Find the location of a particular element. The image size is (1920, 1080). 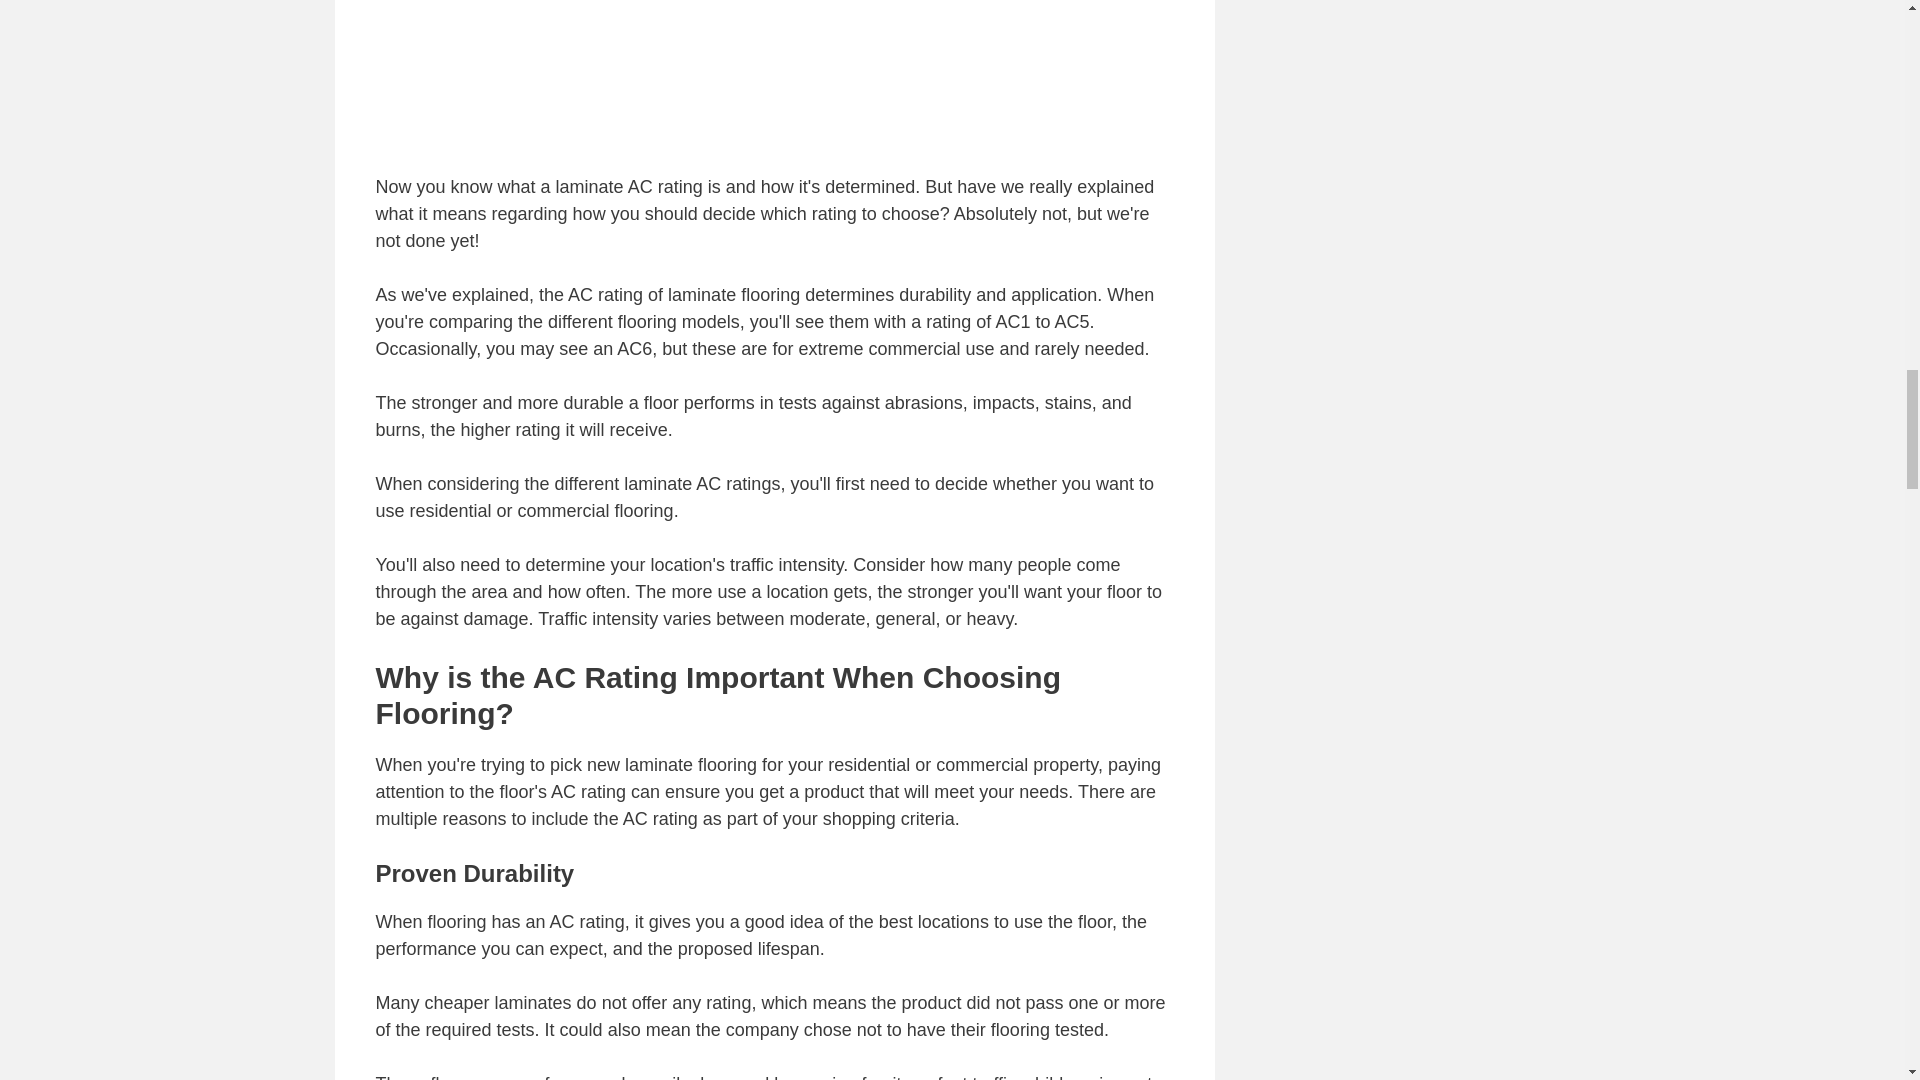

Laminate-AC-rating-explained is located at coordinates (774, 77).